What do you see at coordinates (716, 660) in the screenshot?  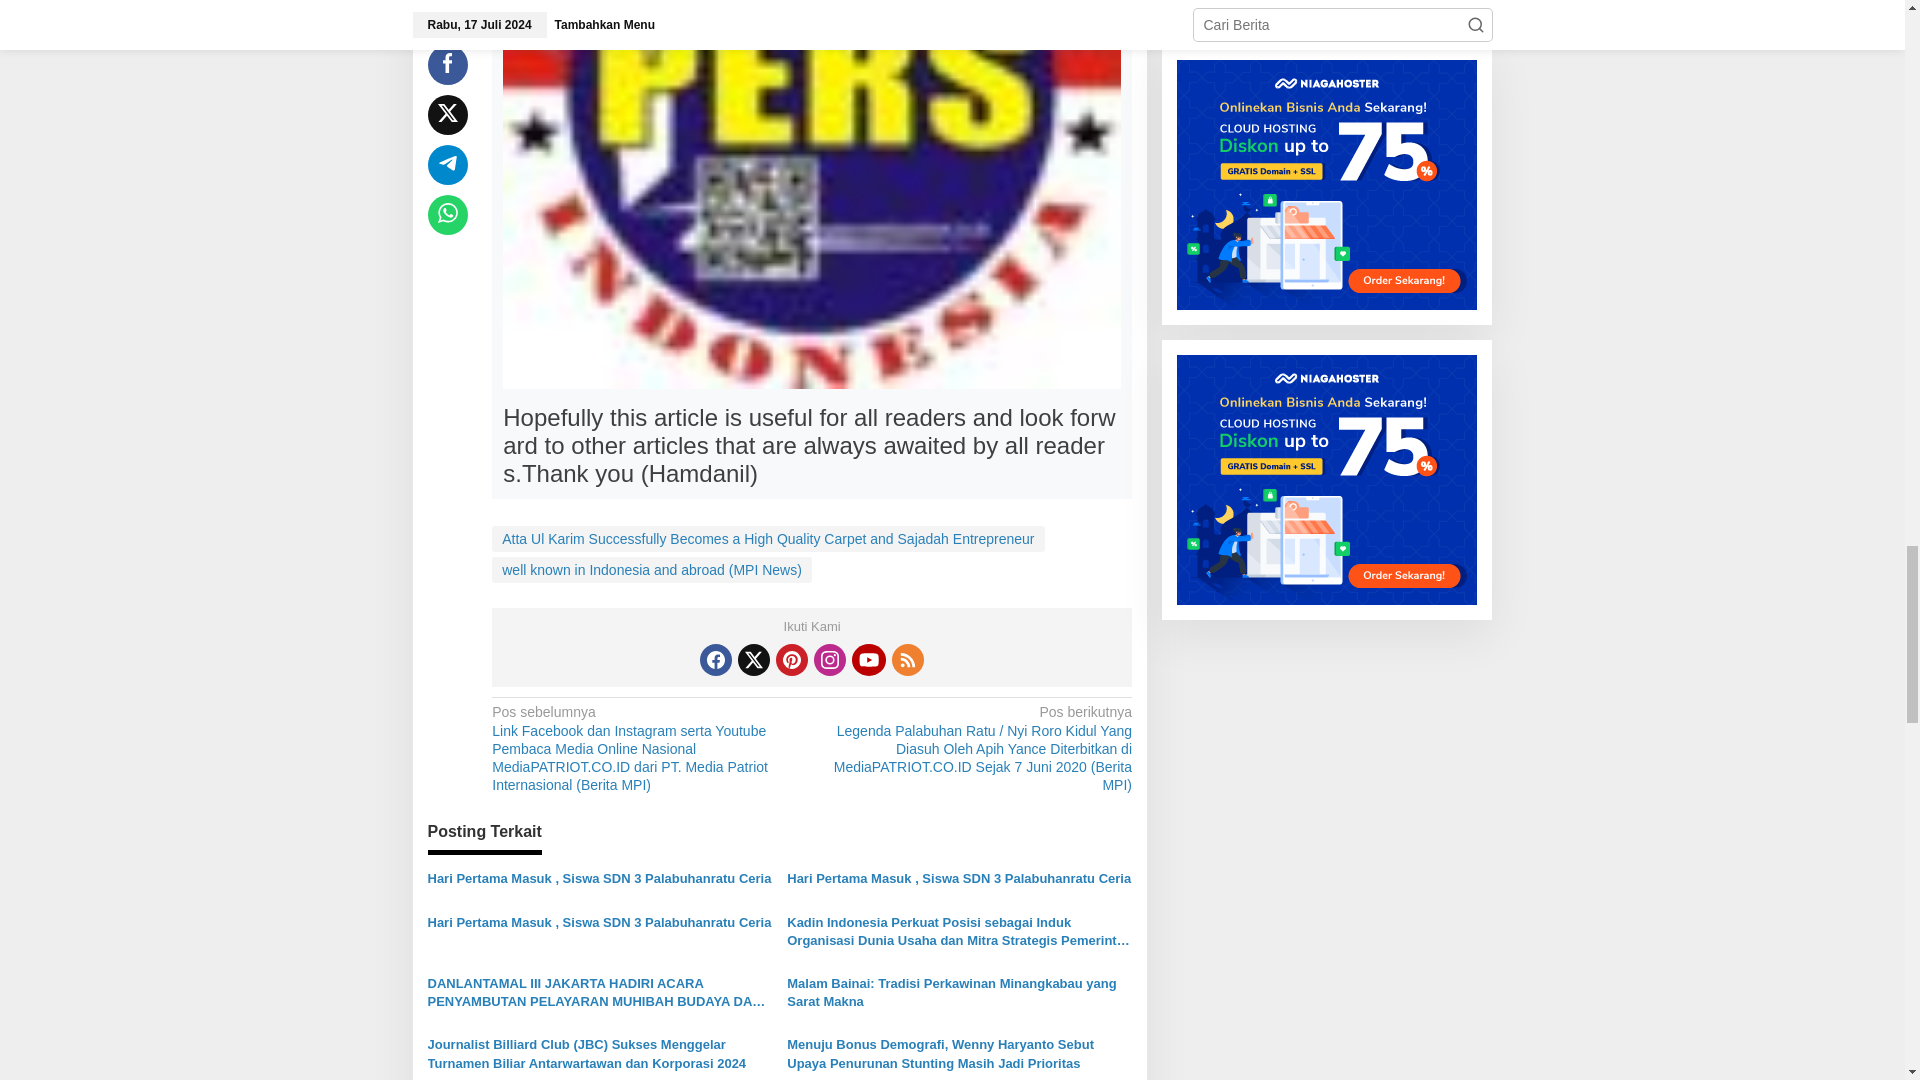 I see `Facebook` at bounding box center [716, 660].